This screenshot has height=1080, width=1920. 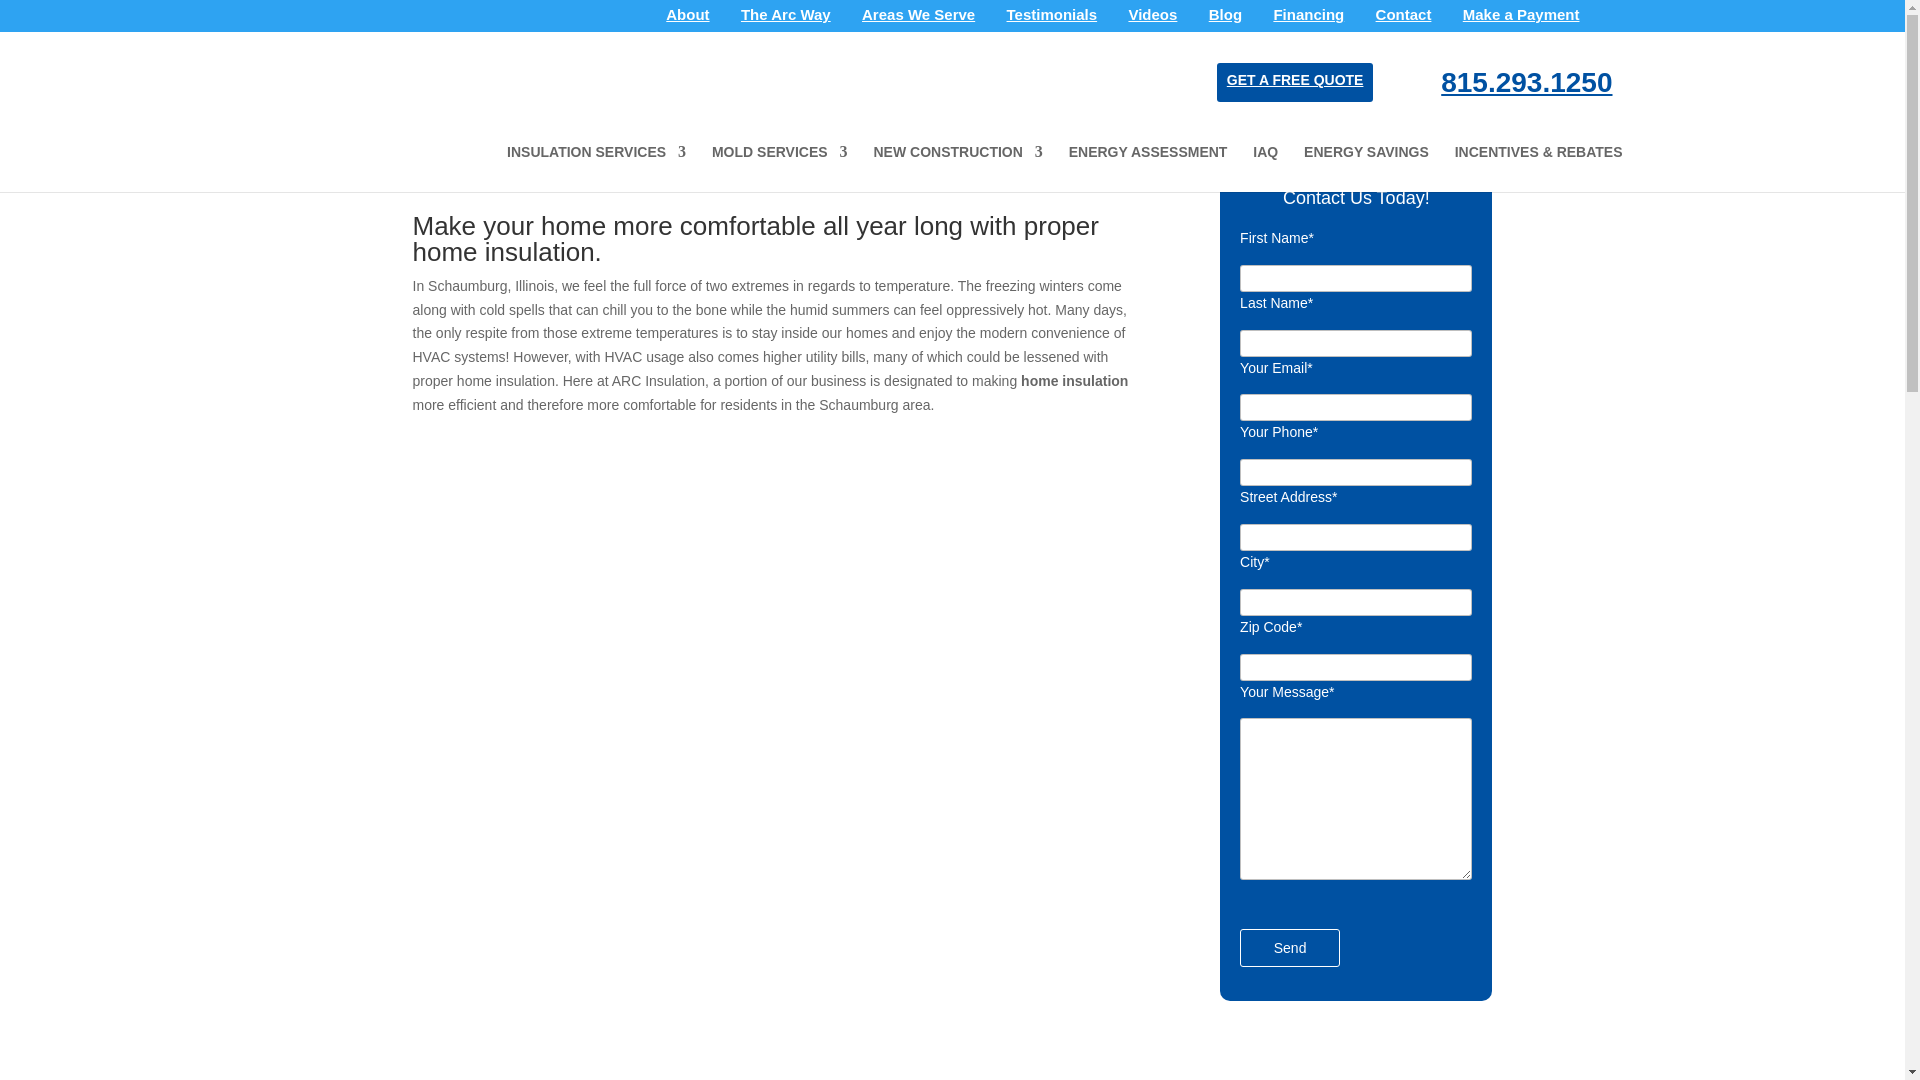 I want to click on 815.293.1250, so click(x=1526, y=82).